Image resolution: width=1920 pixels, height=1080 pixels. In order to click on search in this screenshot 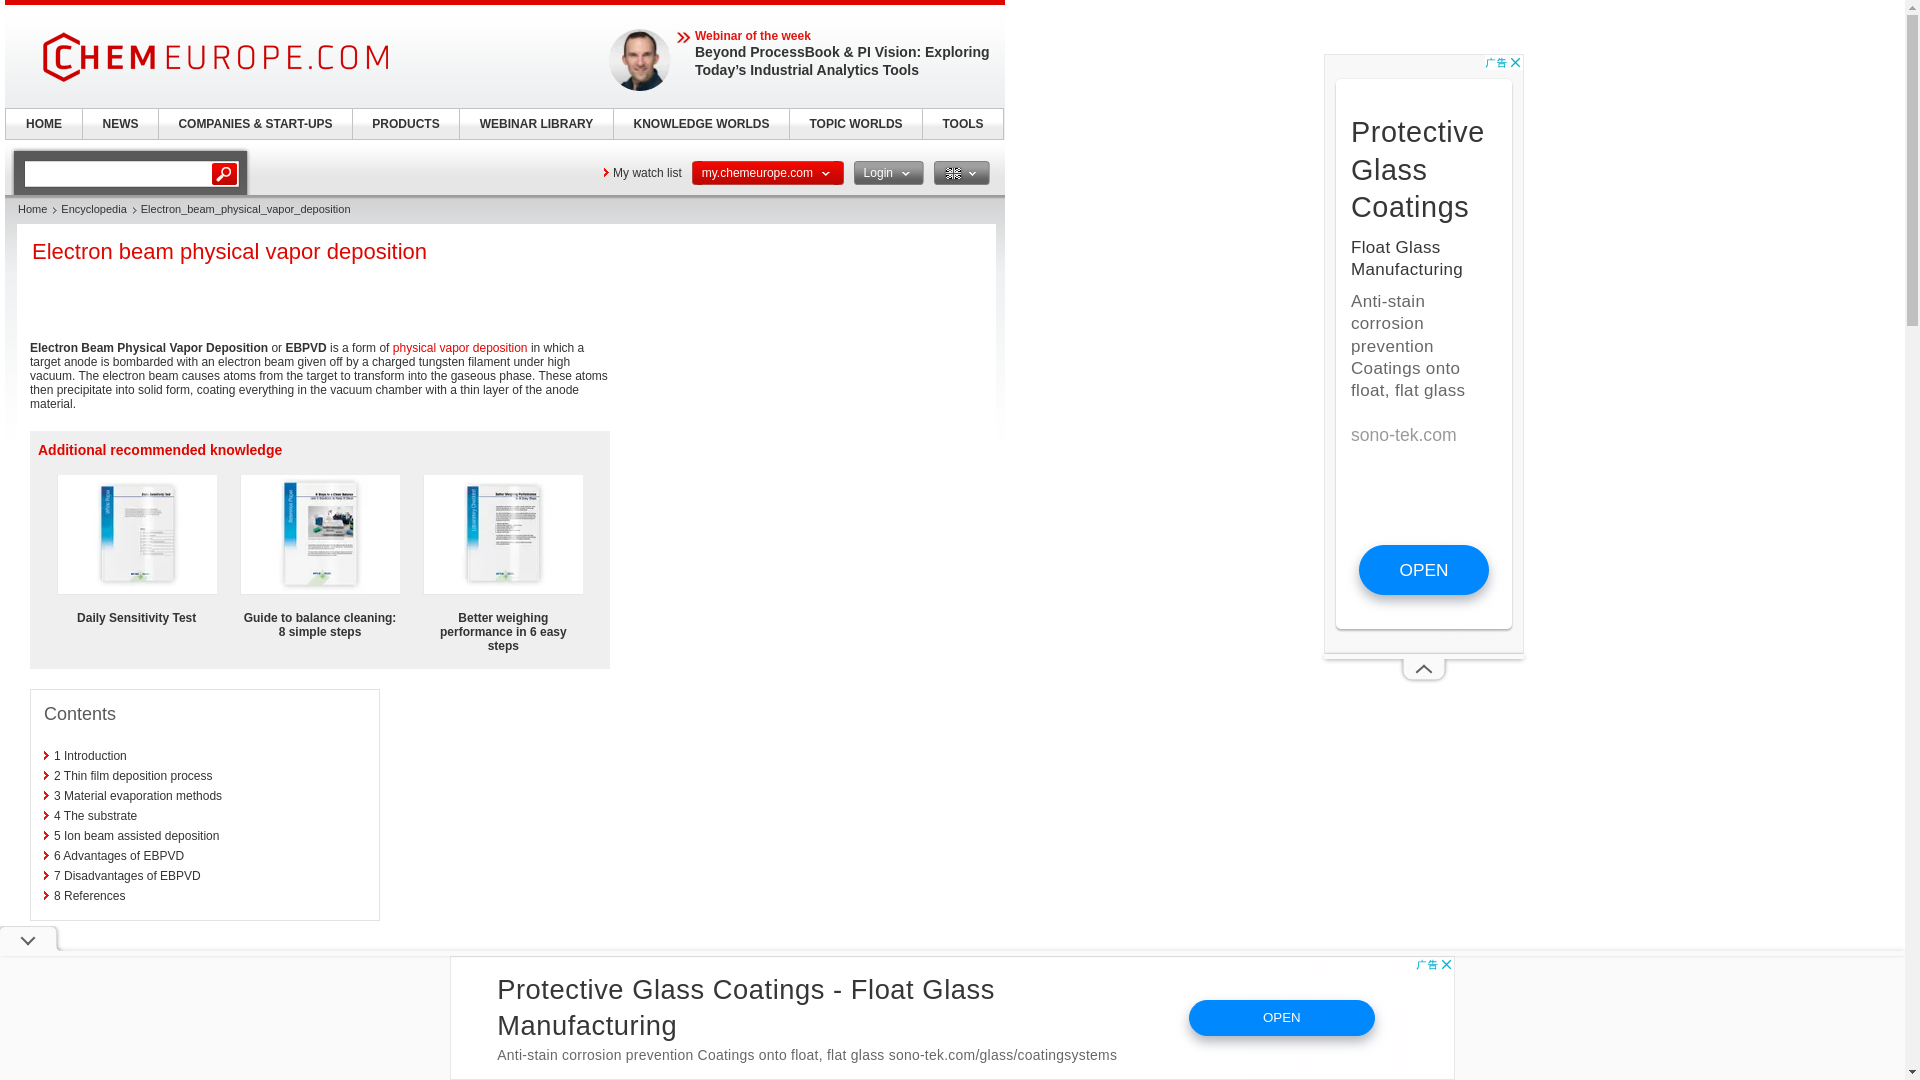, I will do `click(117, 173)`.